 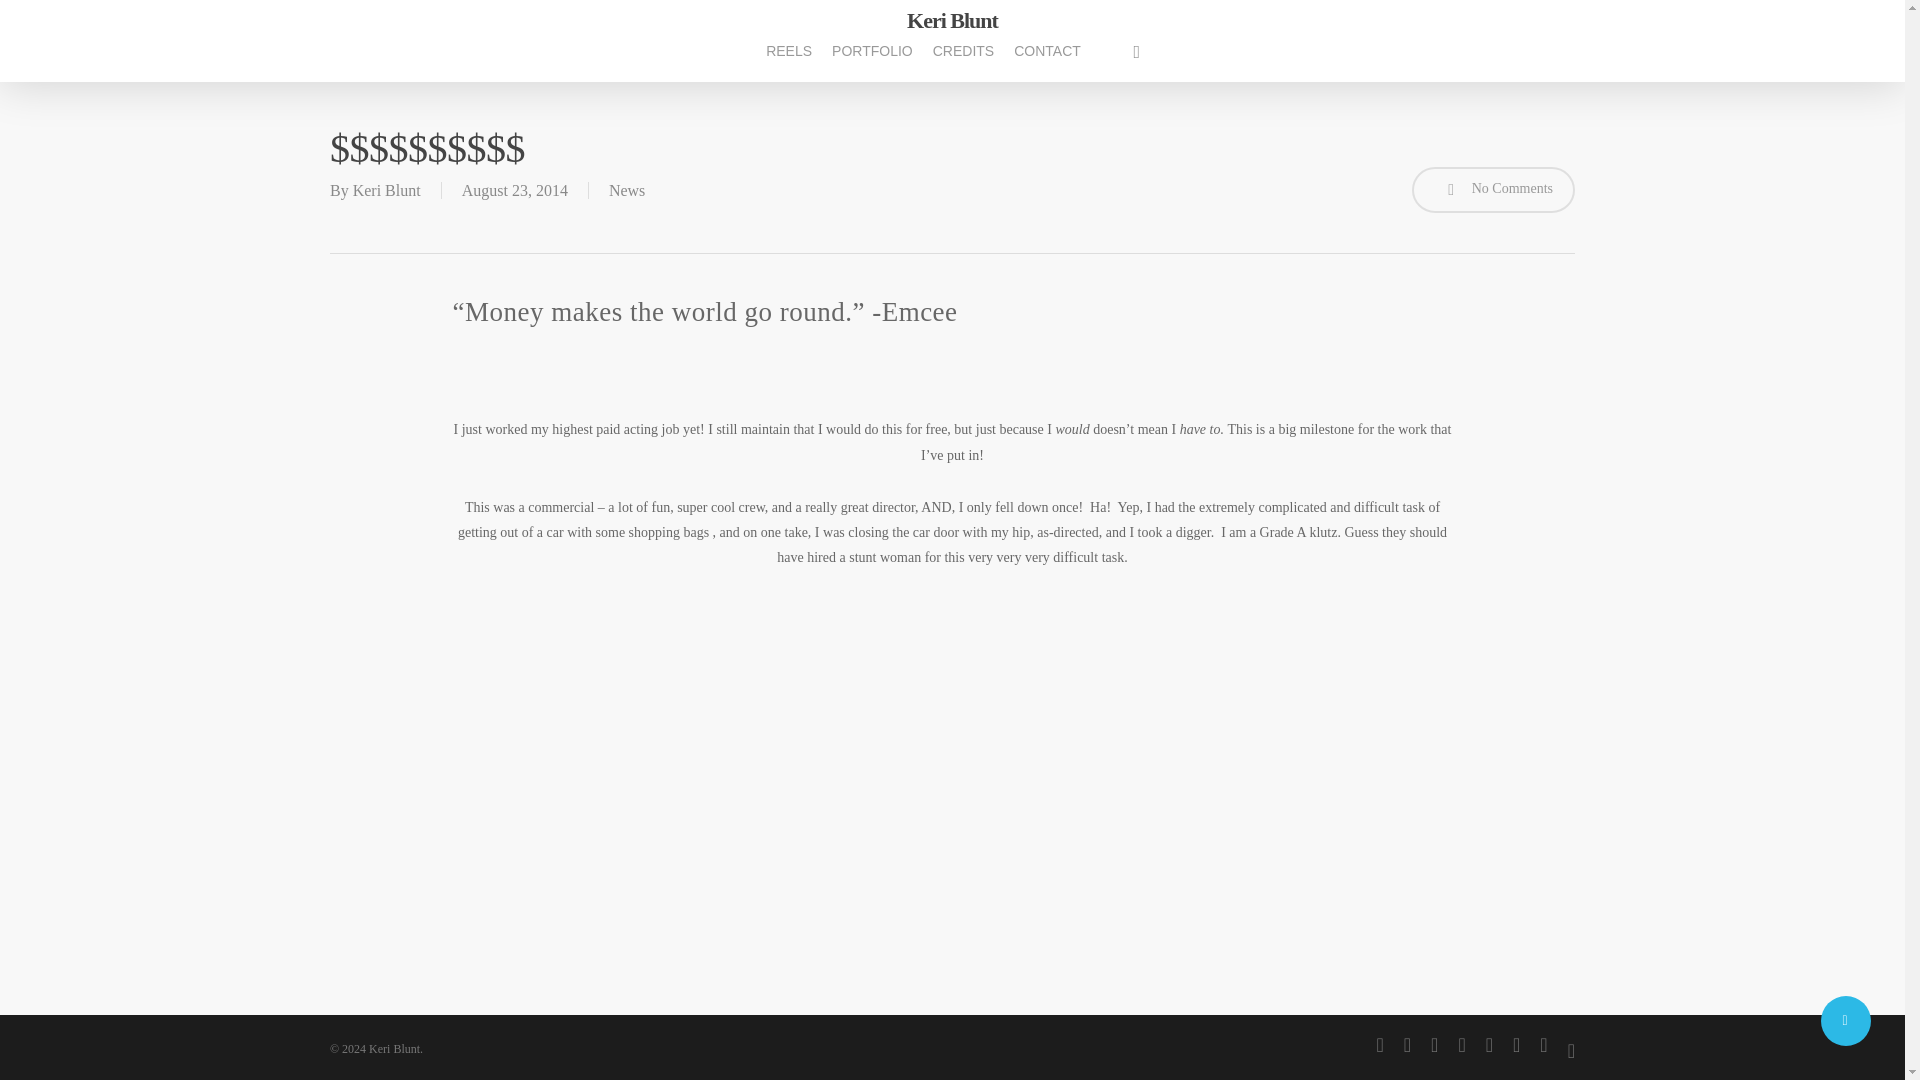 I want to click on Posts by Keri Blunt, so click(x=386, y=190).